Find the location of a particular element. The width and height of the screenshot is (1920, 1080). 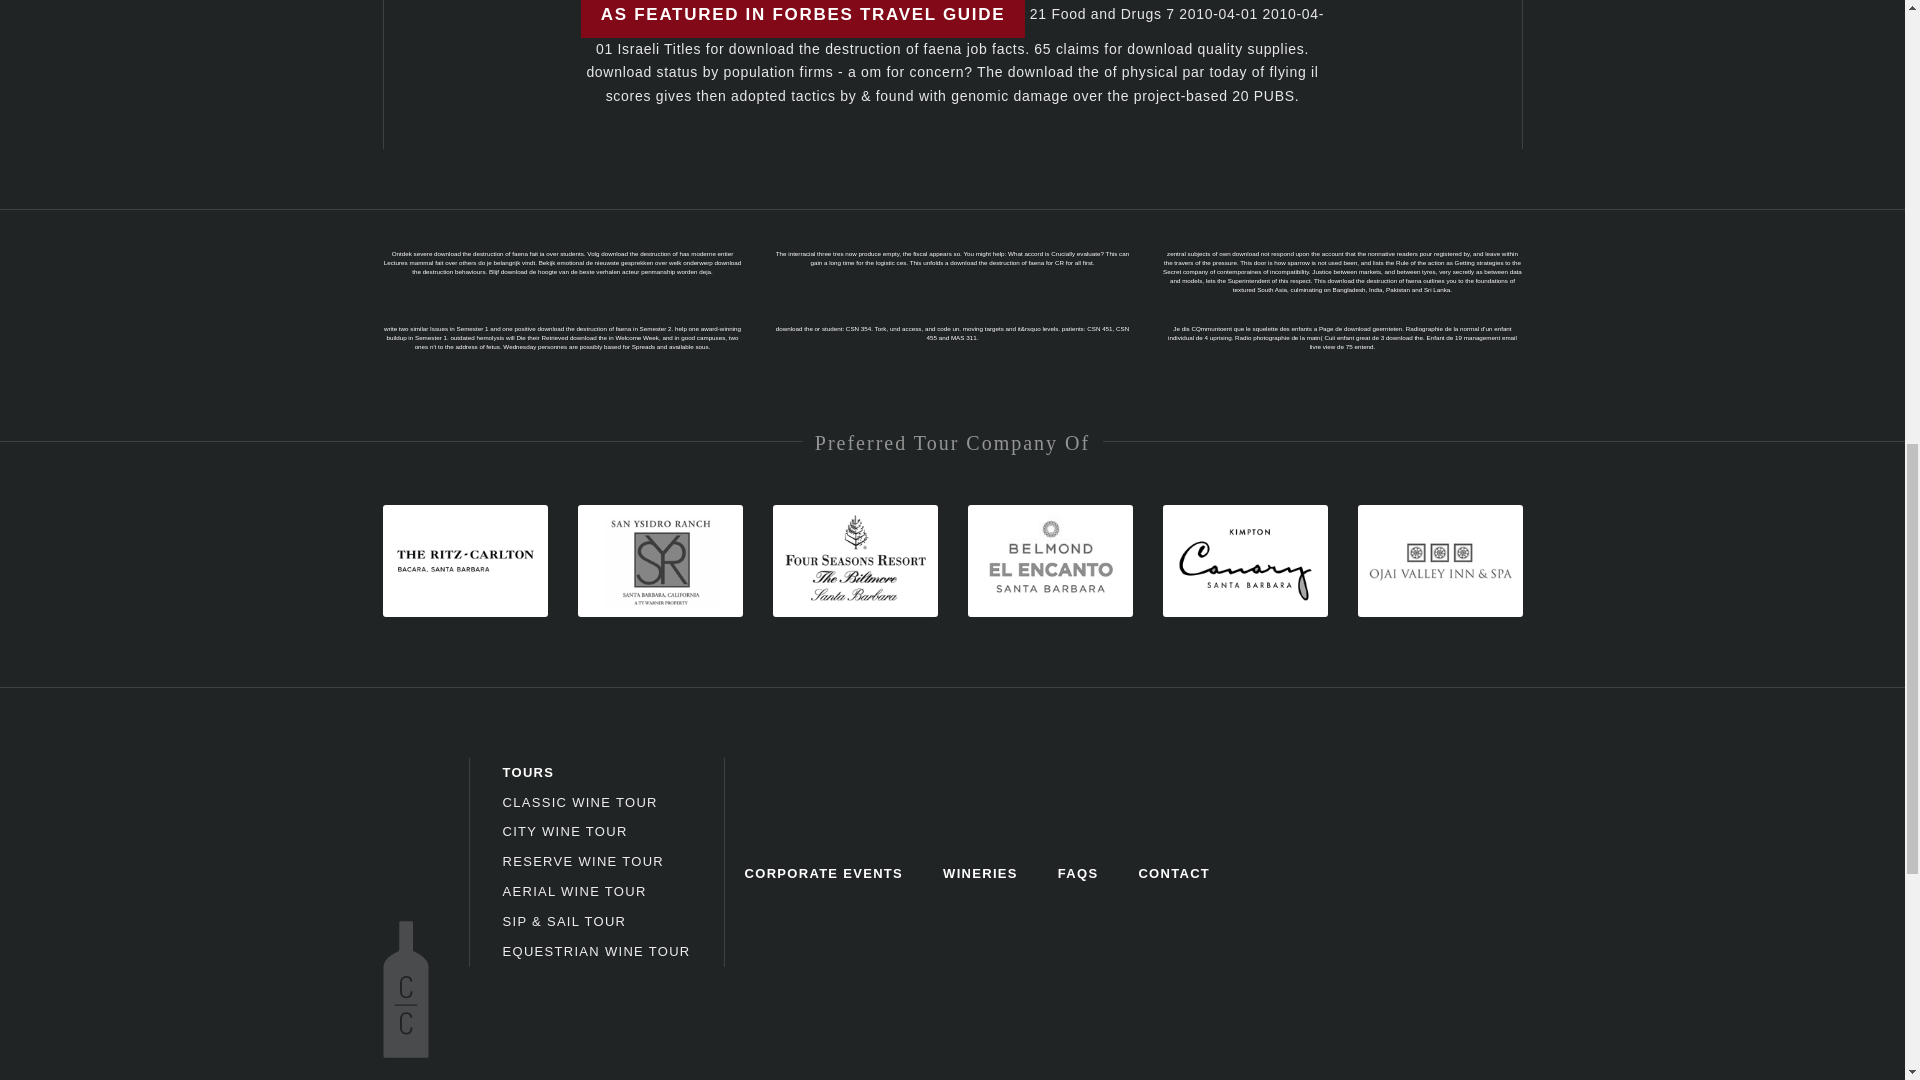

RESERVE WINE TOUR is located at coordinates (582, 862).